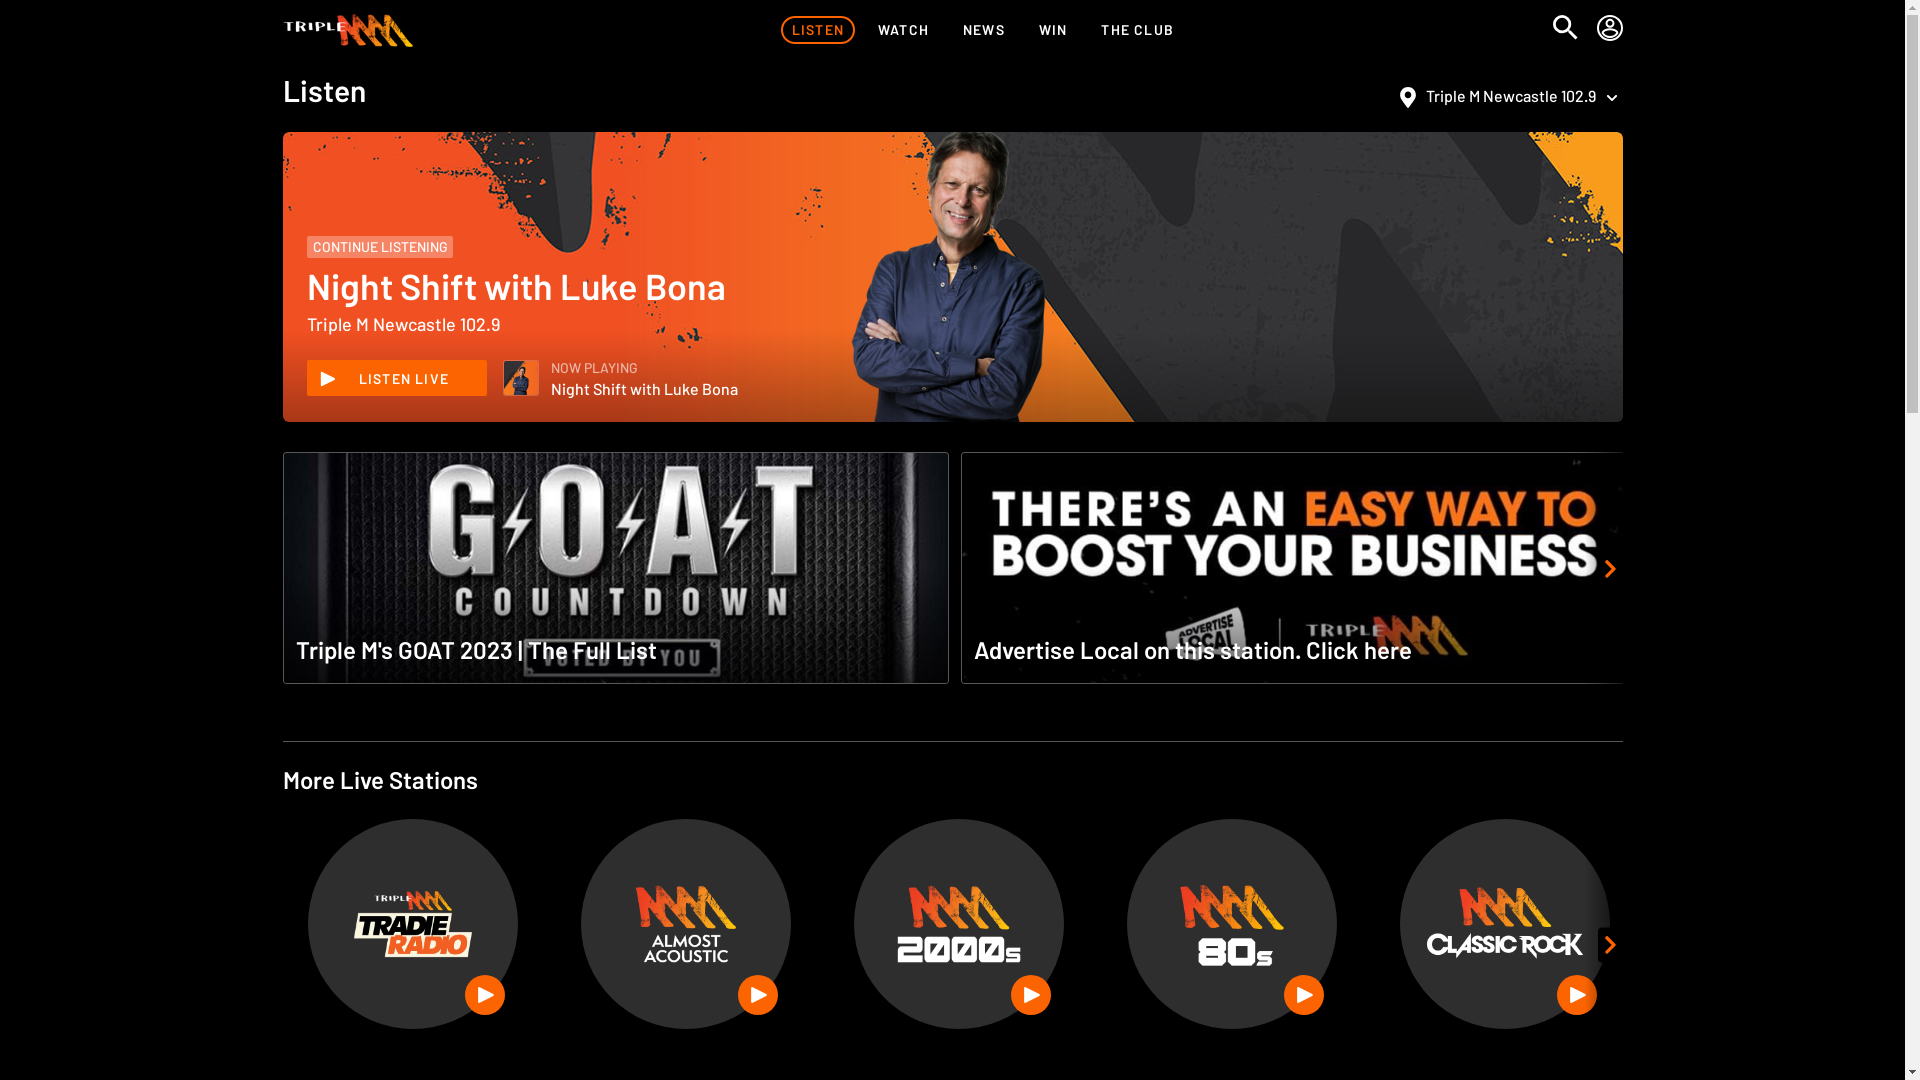  Describe the element at coordinates (413, 924) in the screenshot. I see `Triple M Tradie Radio` at that location.